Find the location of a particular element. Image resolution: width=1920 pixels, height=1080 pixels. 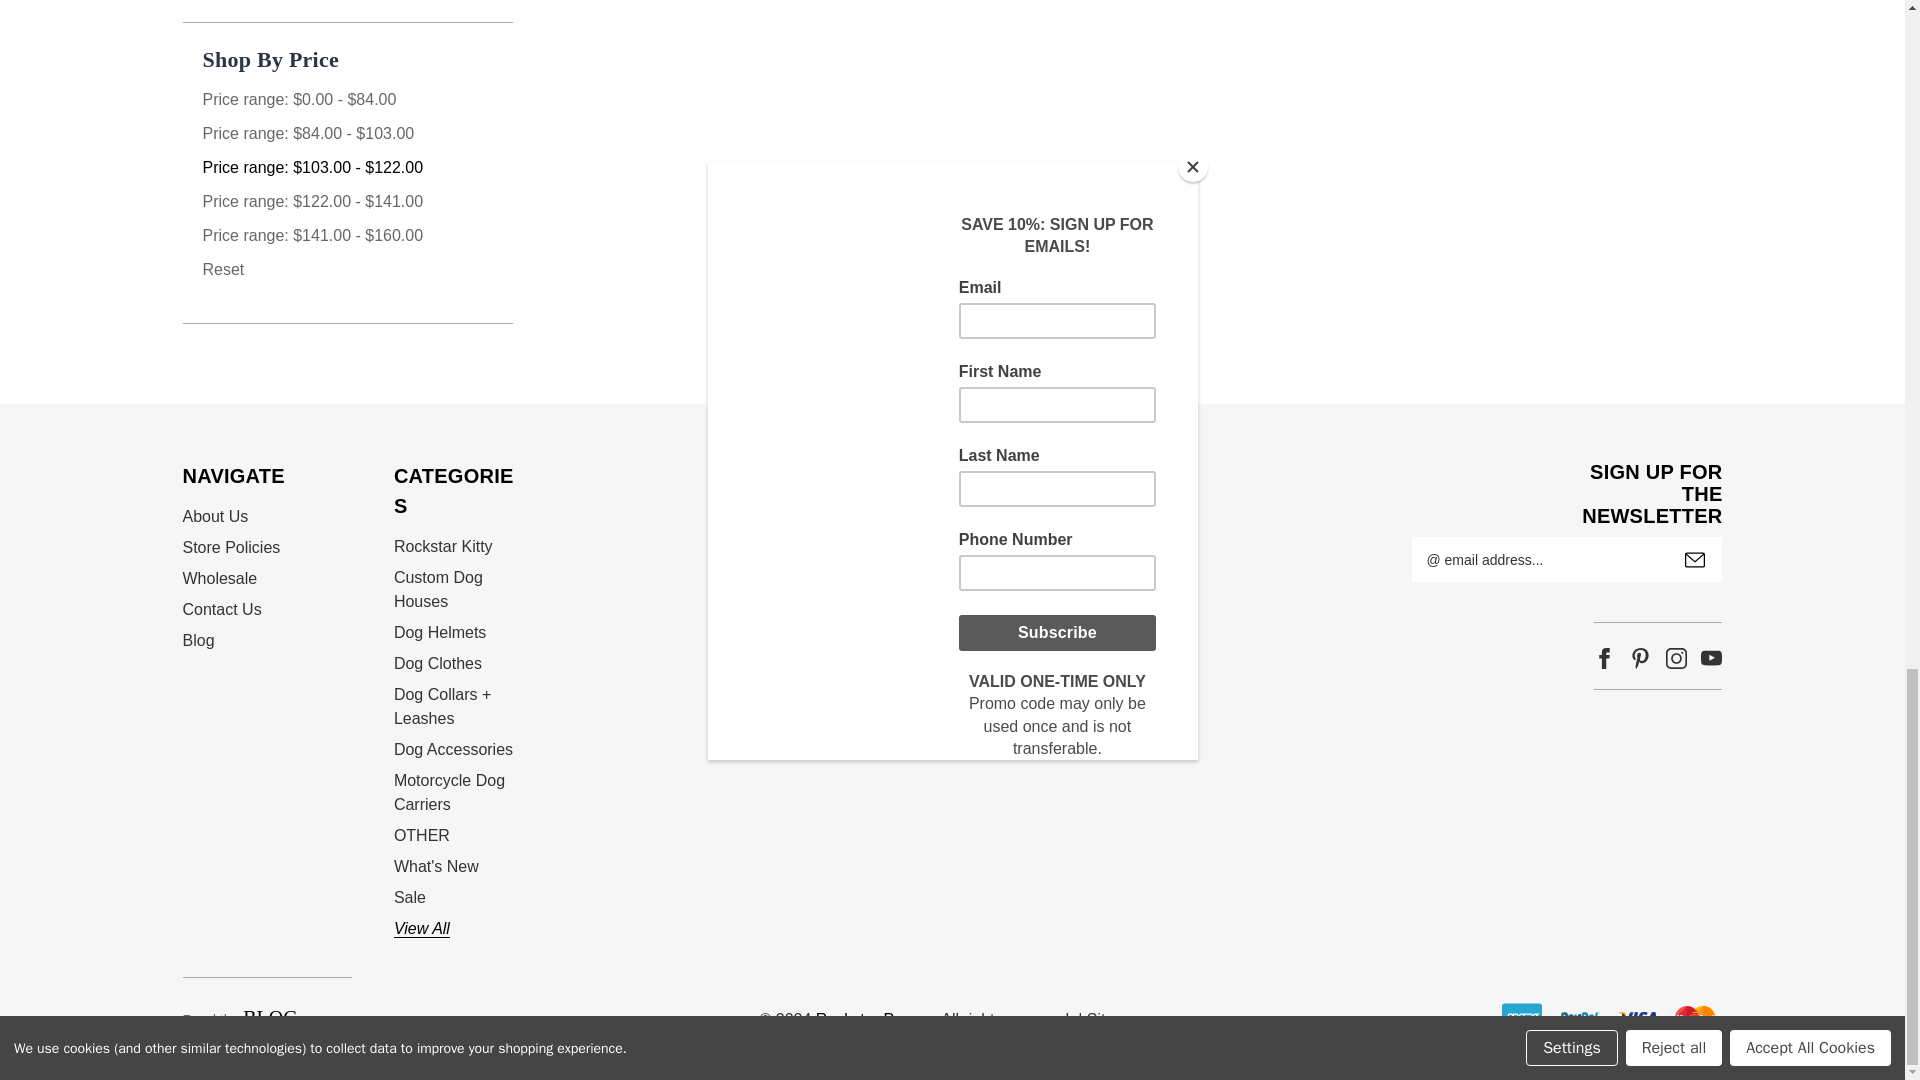

Pinterest is located at coordinates (1640, 657).